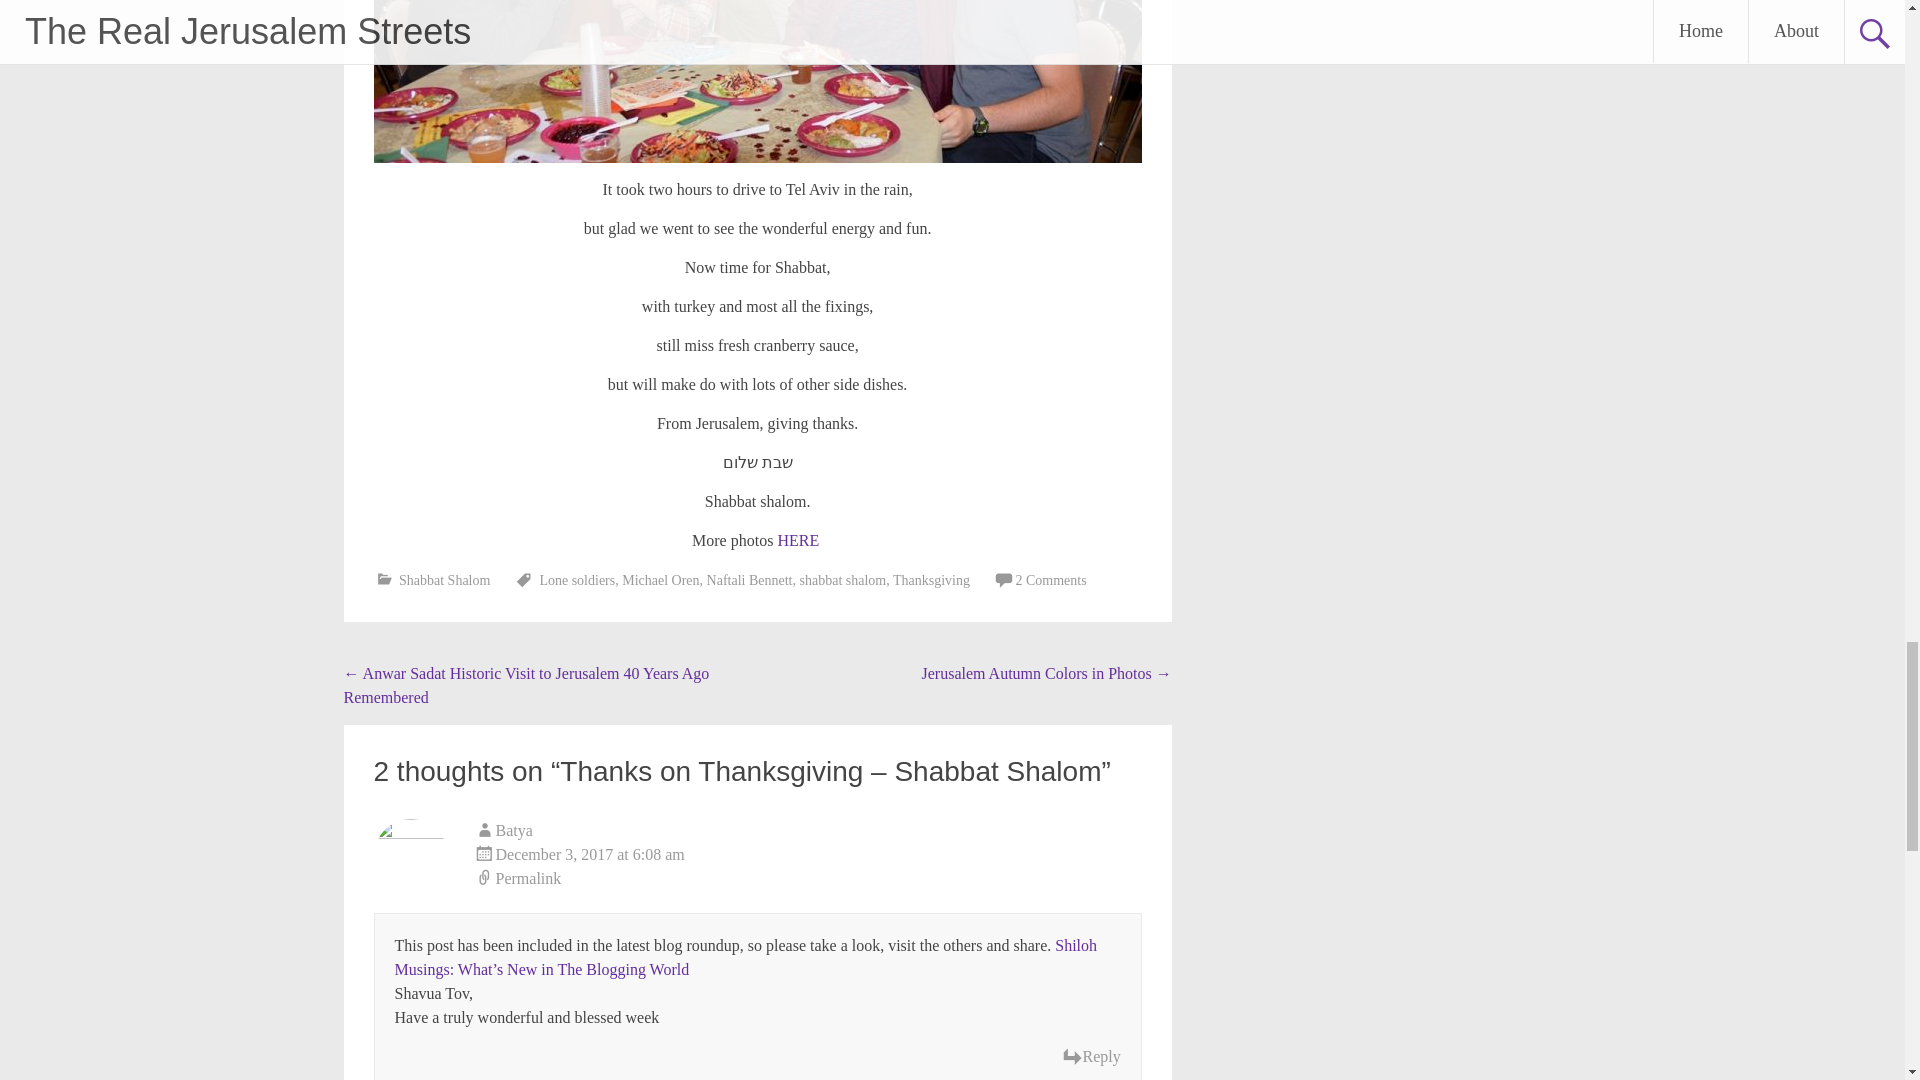 This screenshot has height=1080, width=1920. I want to click on 2 Comments, so click(1050, 580).